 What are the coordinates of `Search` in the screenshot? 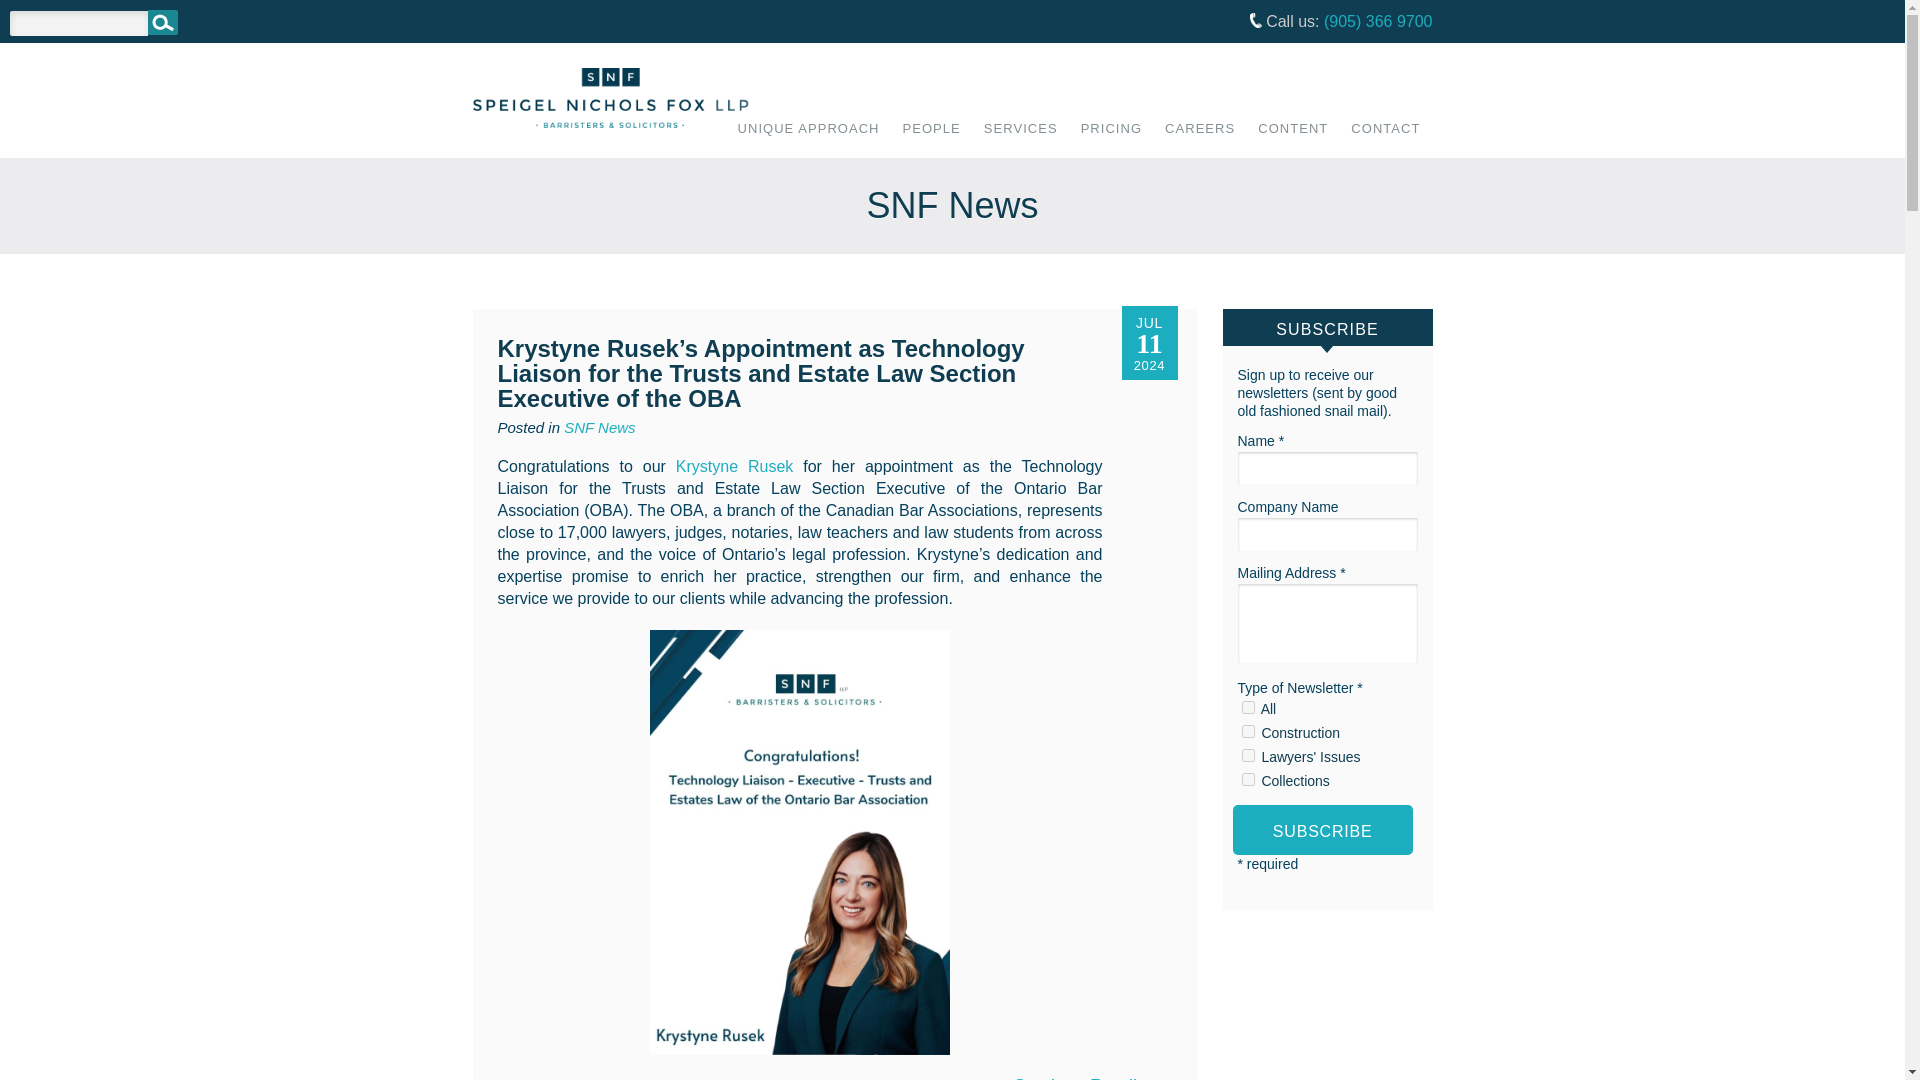 It's located at (162, 22).